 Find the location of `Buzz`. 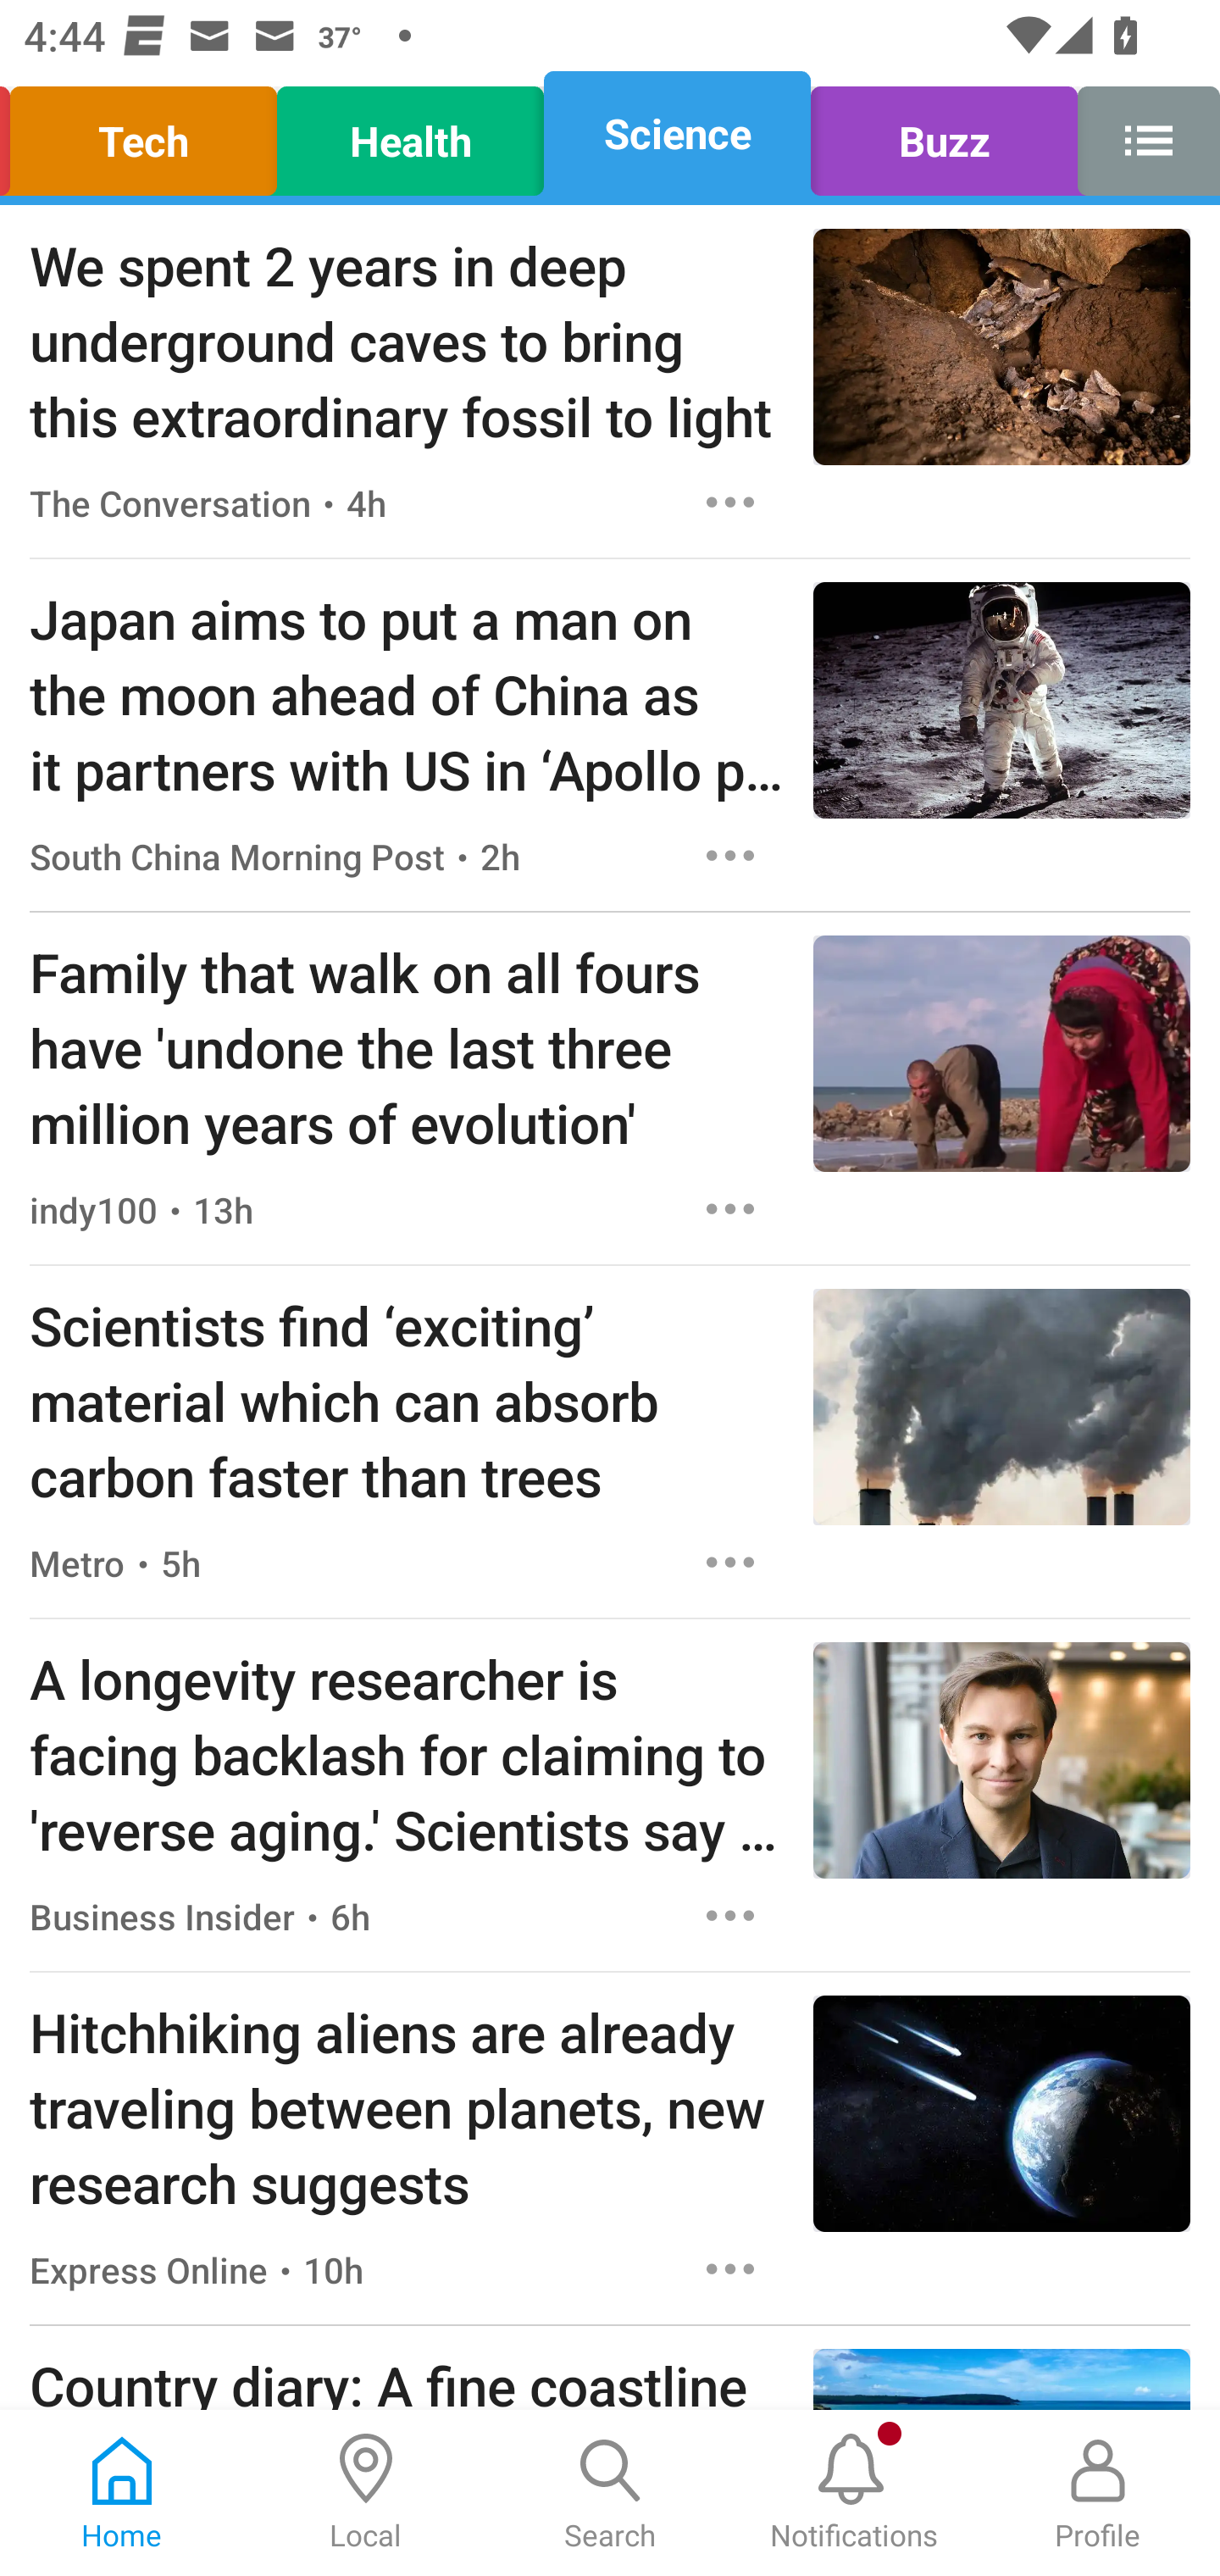

Buzz is located at coordinates (944, 134).